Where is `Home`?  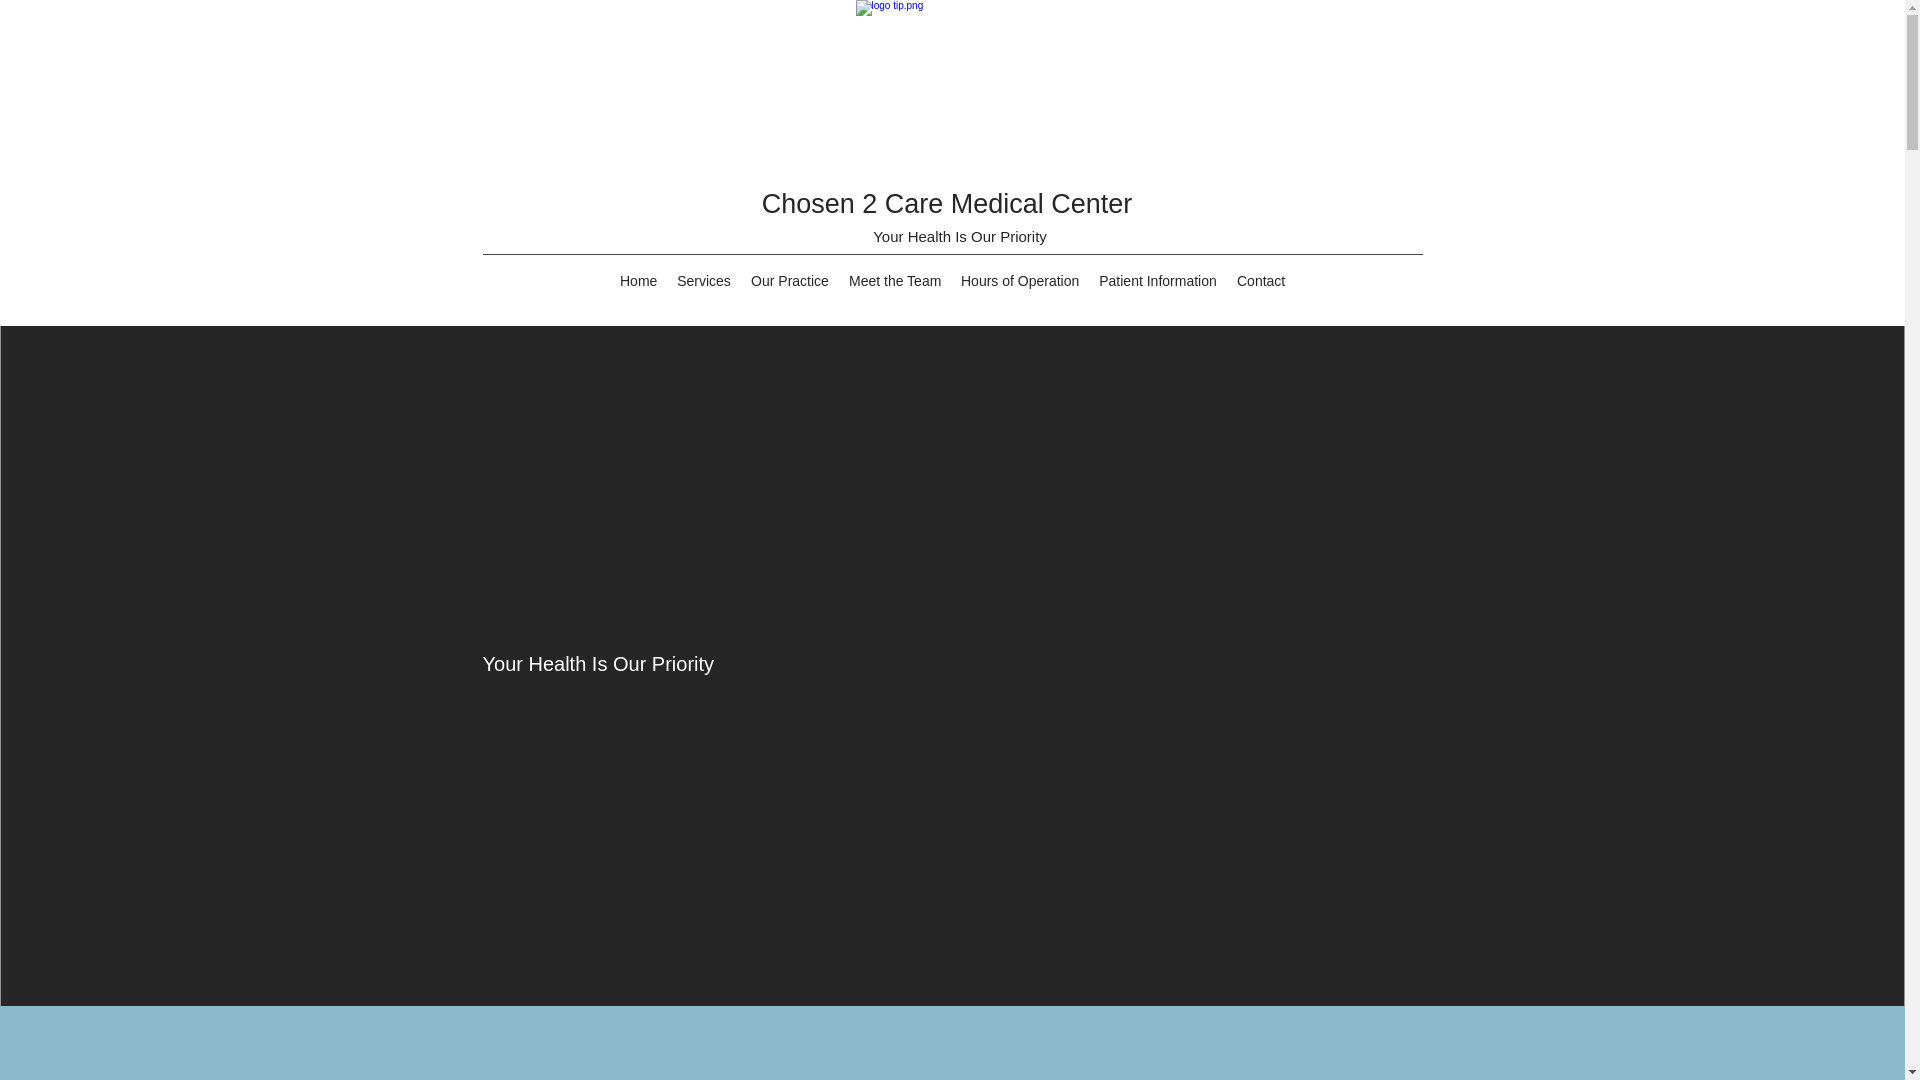 Home is located at coordinates (638, 280).